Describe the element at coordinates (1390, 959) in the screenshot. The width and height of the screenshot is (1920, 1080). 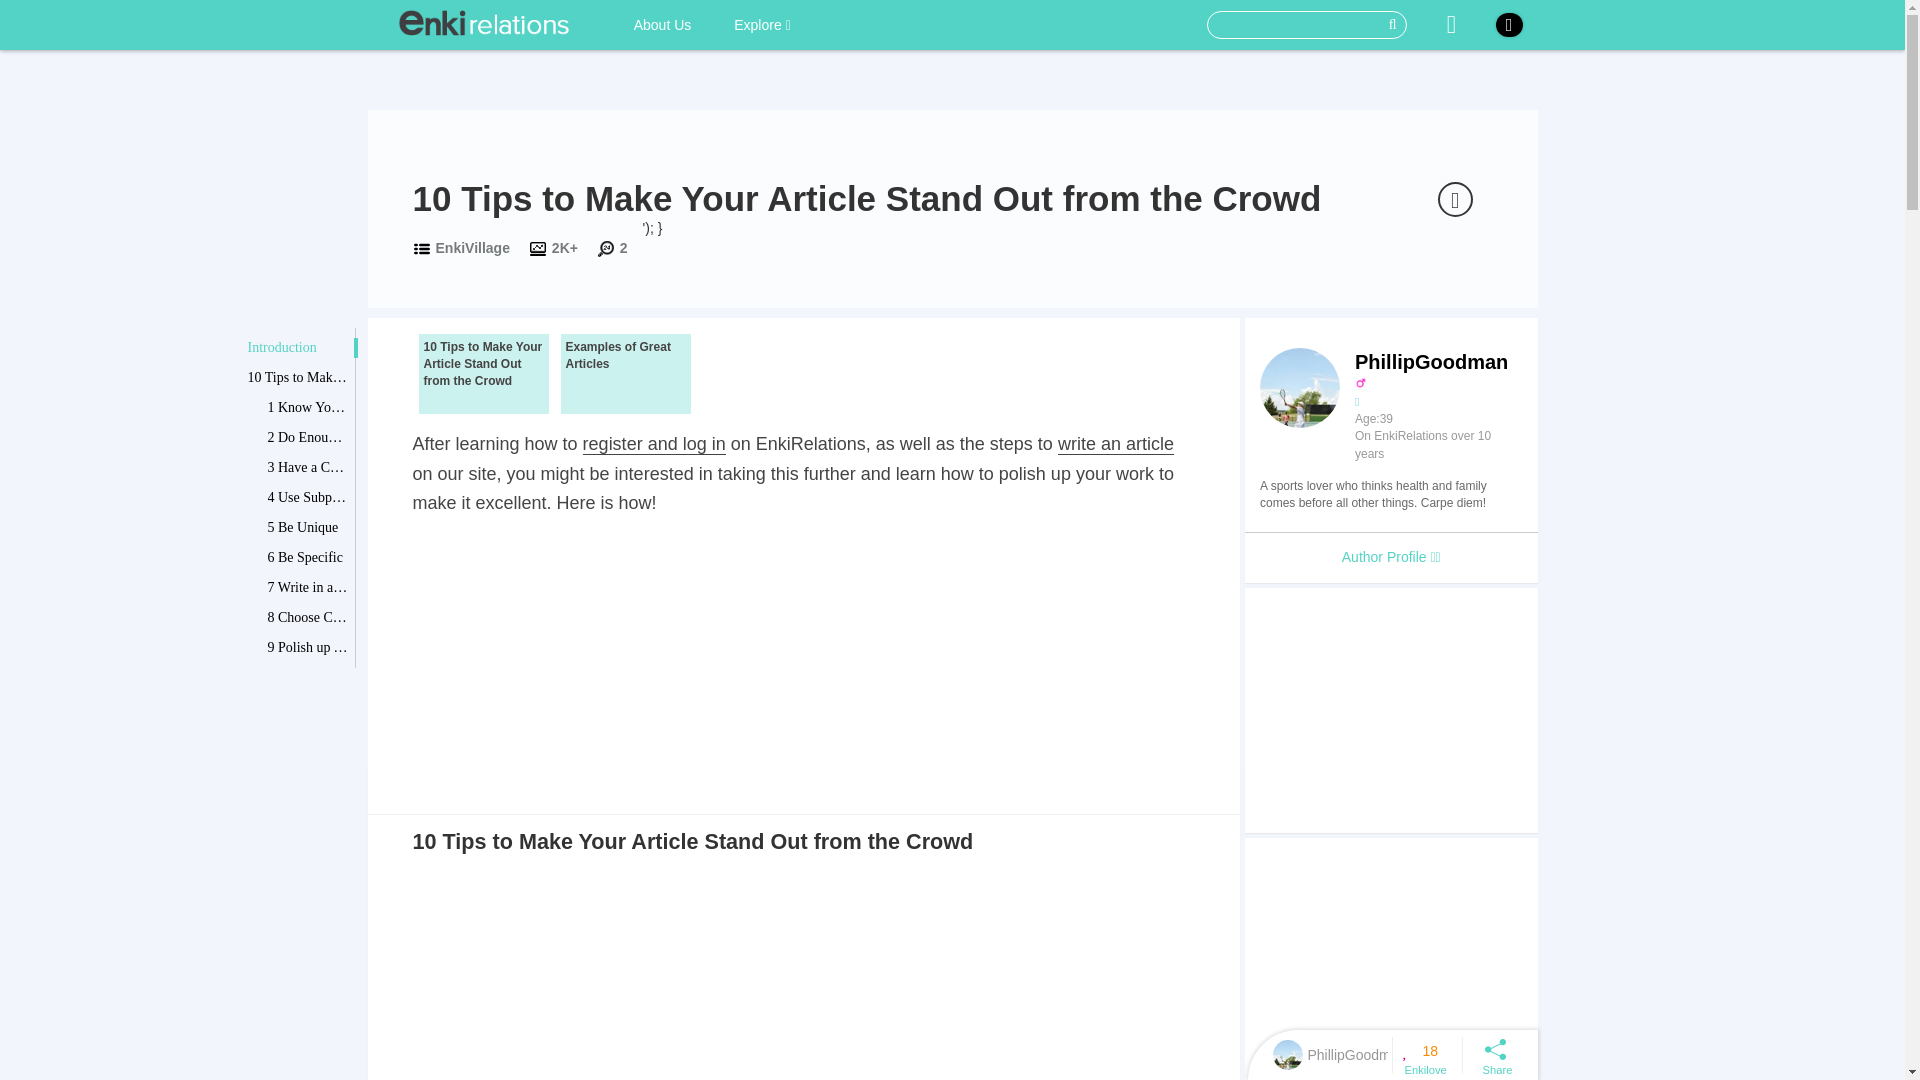
I see `Advertisement` at that location.